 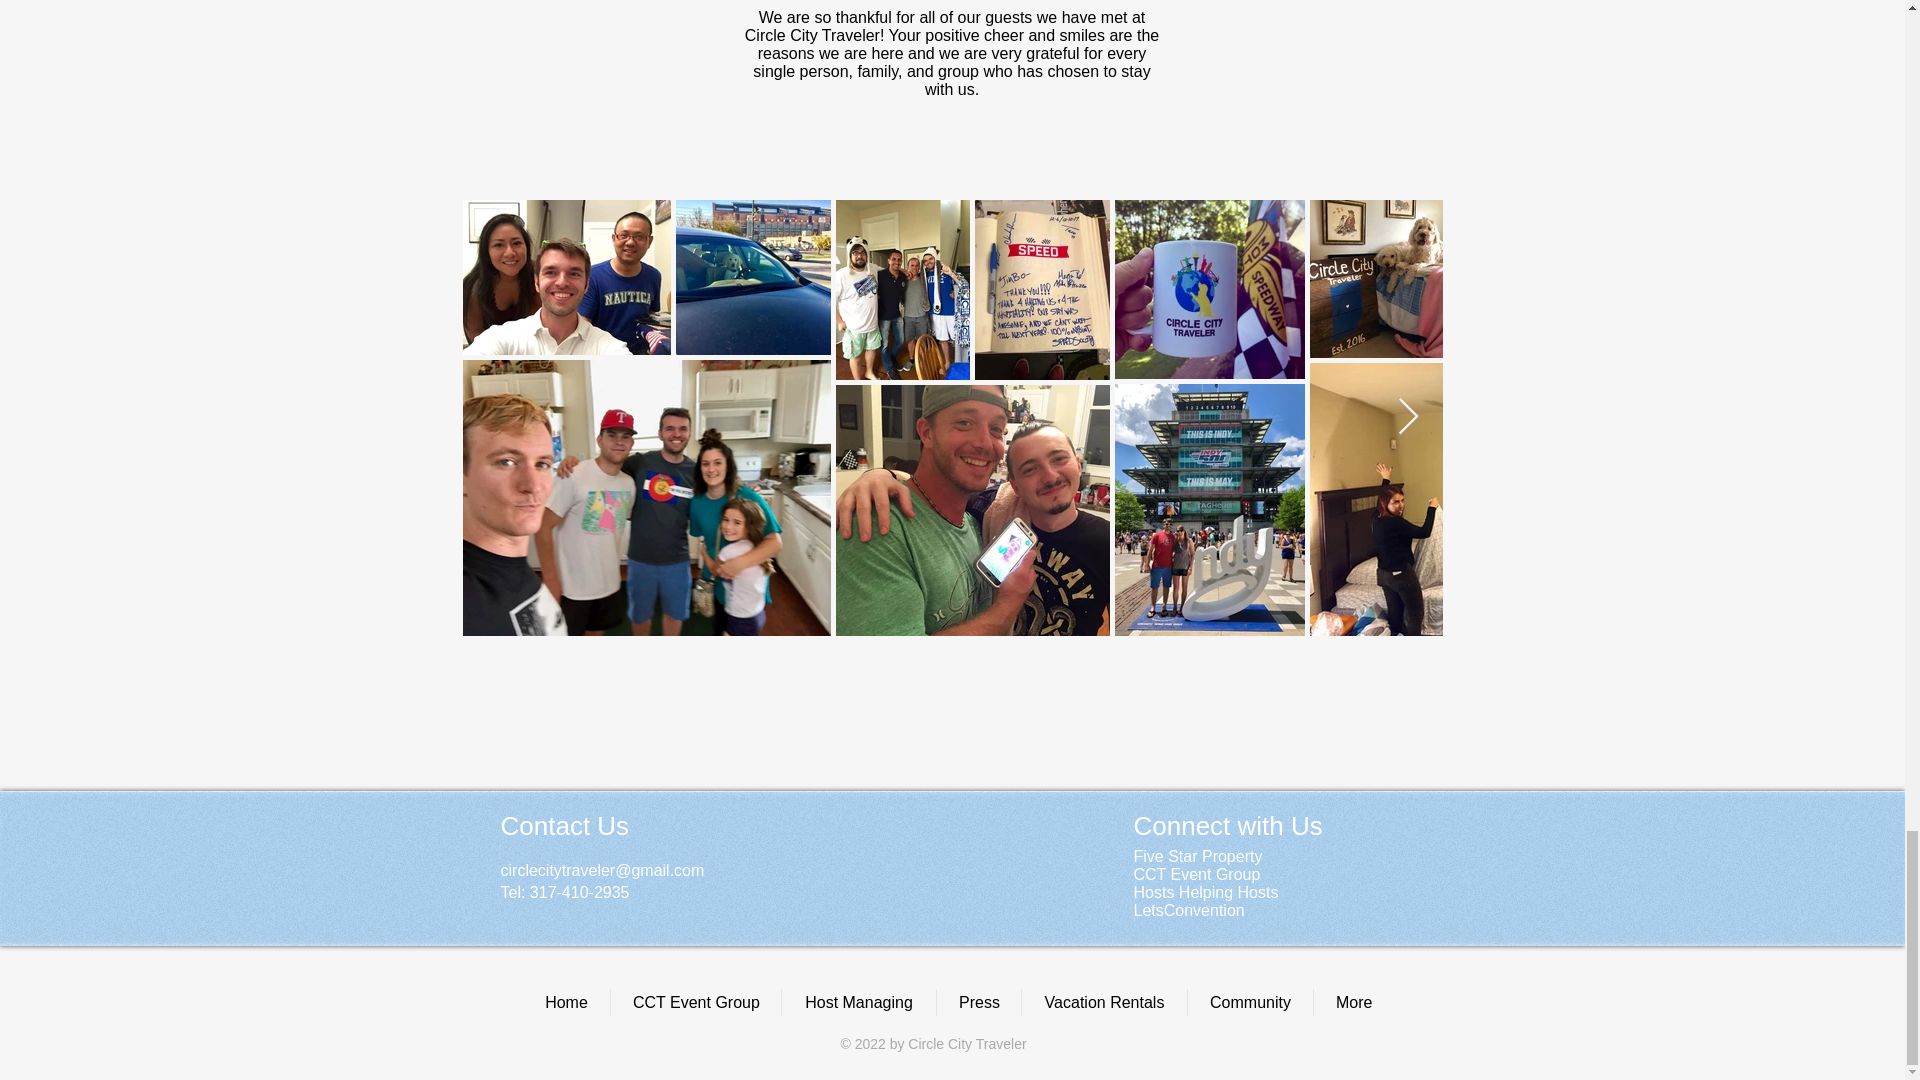 I want to click on Community, so click(x=1250, y=1002).